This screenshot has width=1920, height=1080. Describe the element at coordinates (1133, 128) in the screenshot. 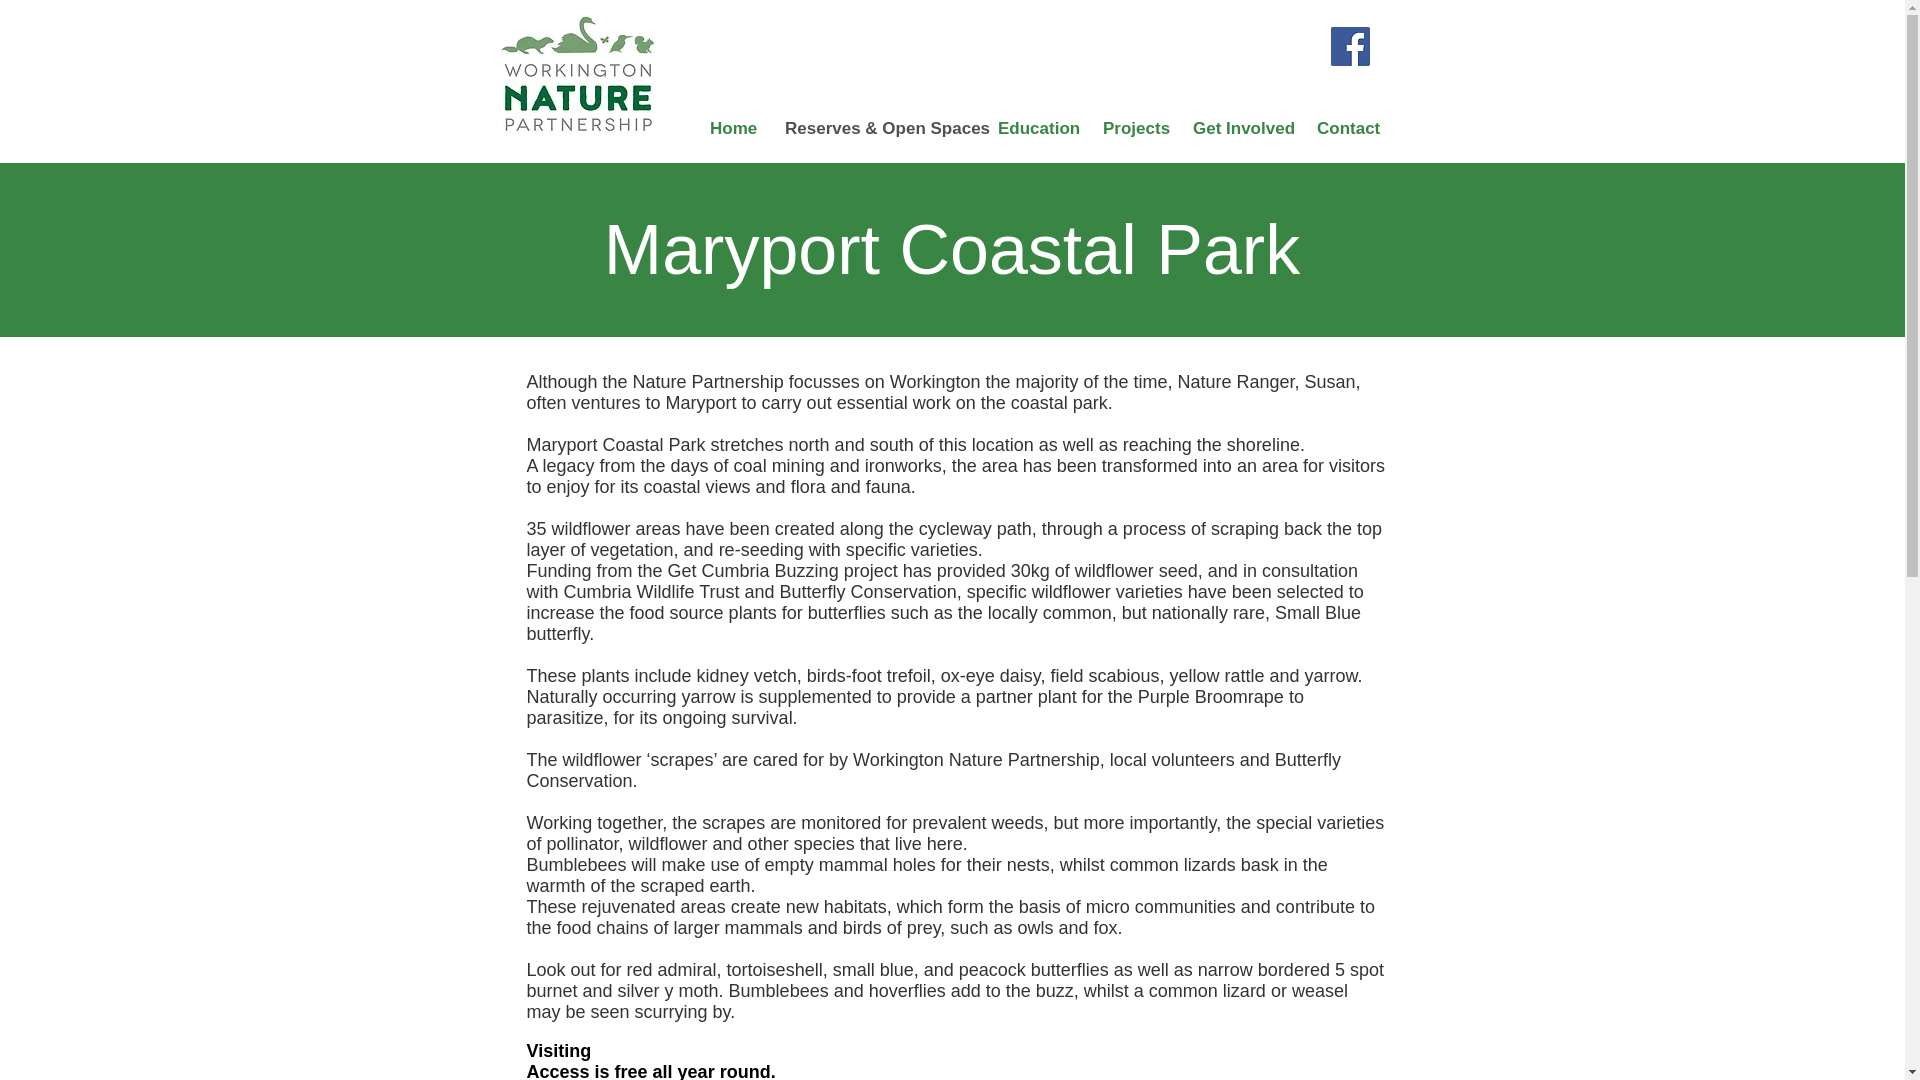

I see `Projects` at that location.